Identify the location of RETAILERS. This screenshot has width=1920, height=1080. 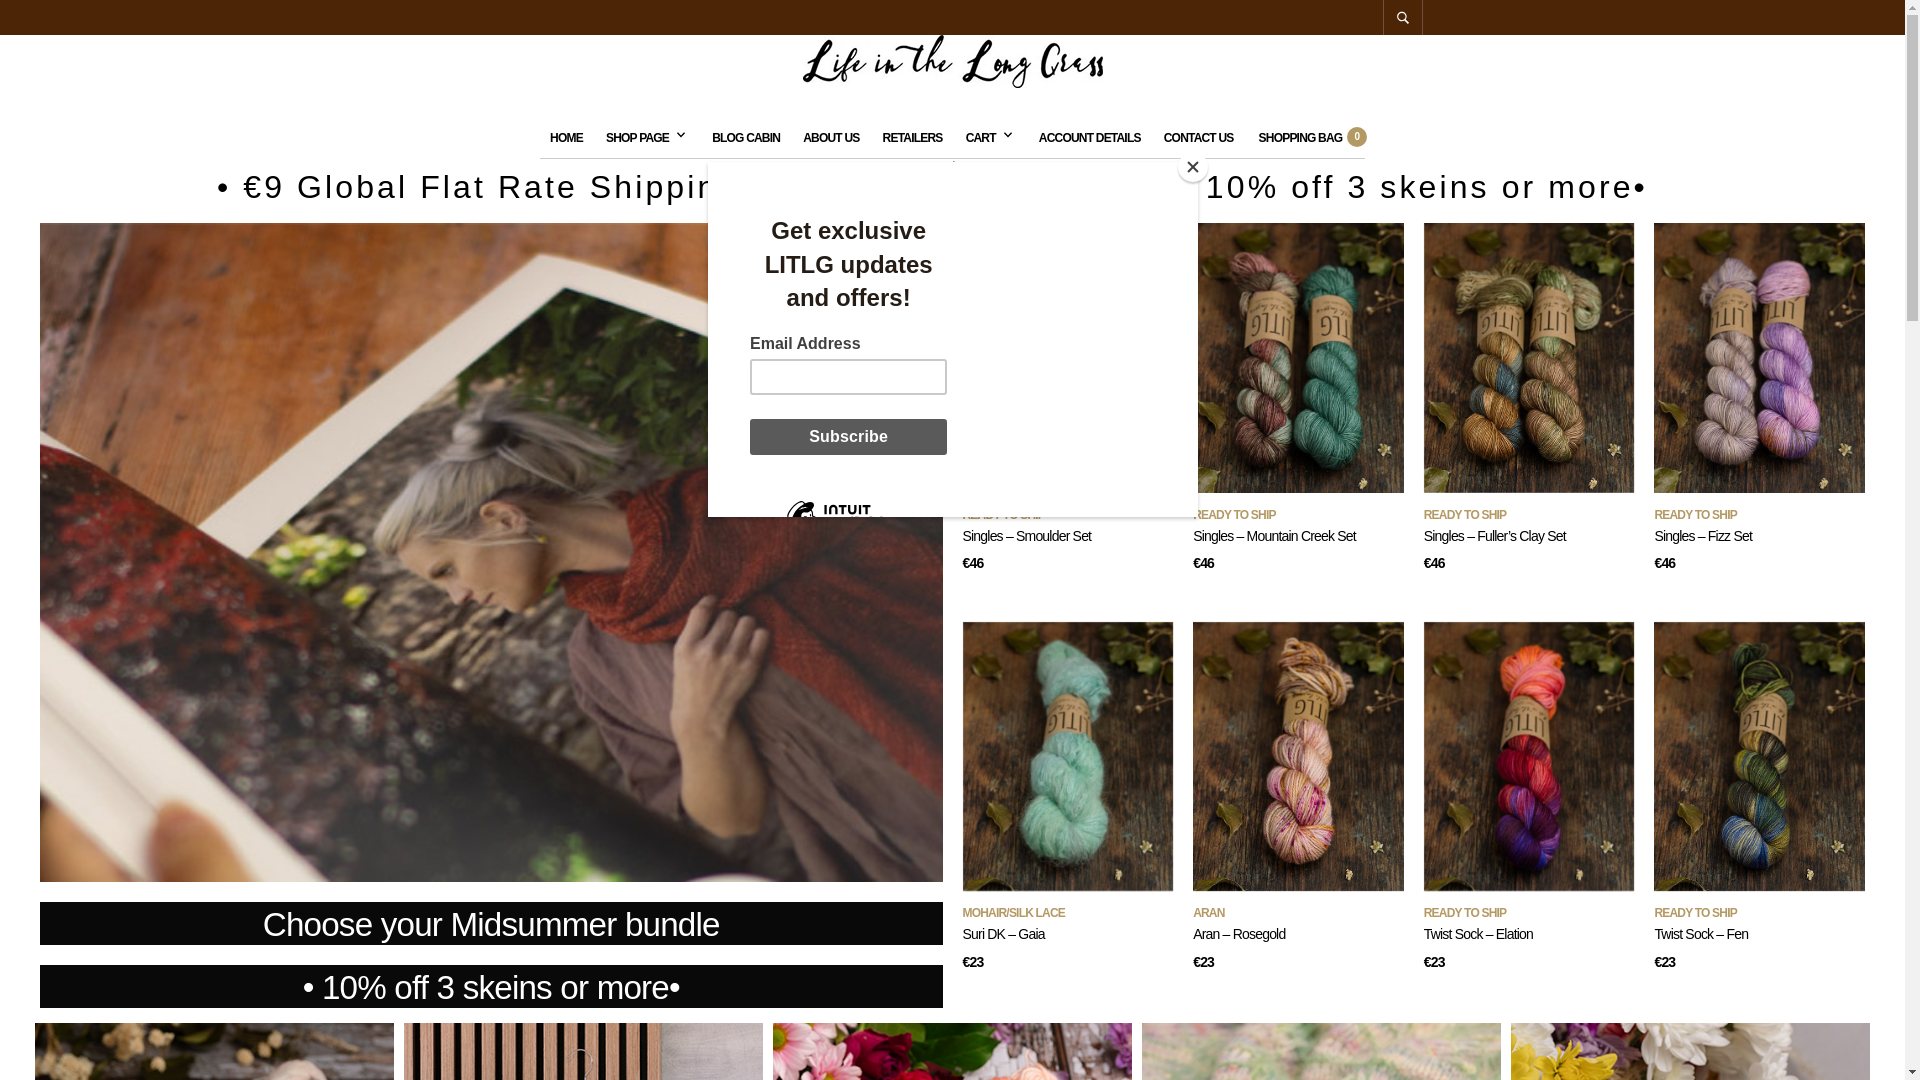
(912, 137).